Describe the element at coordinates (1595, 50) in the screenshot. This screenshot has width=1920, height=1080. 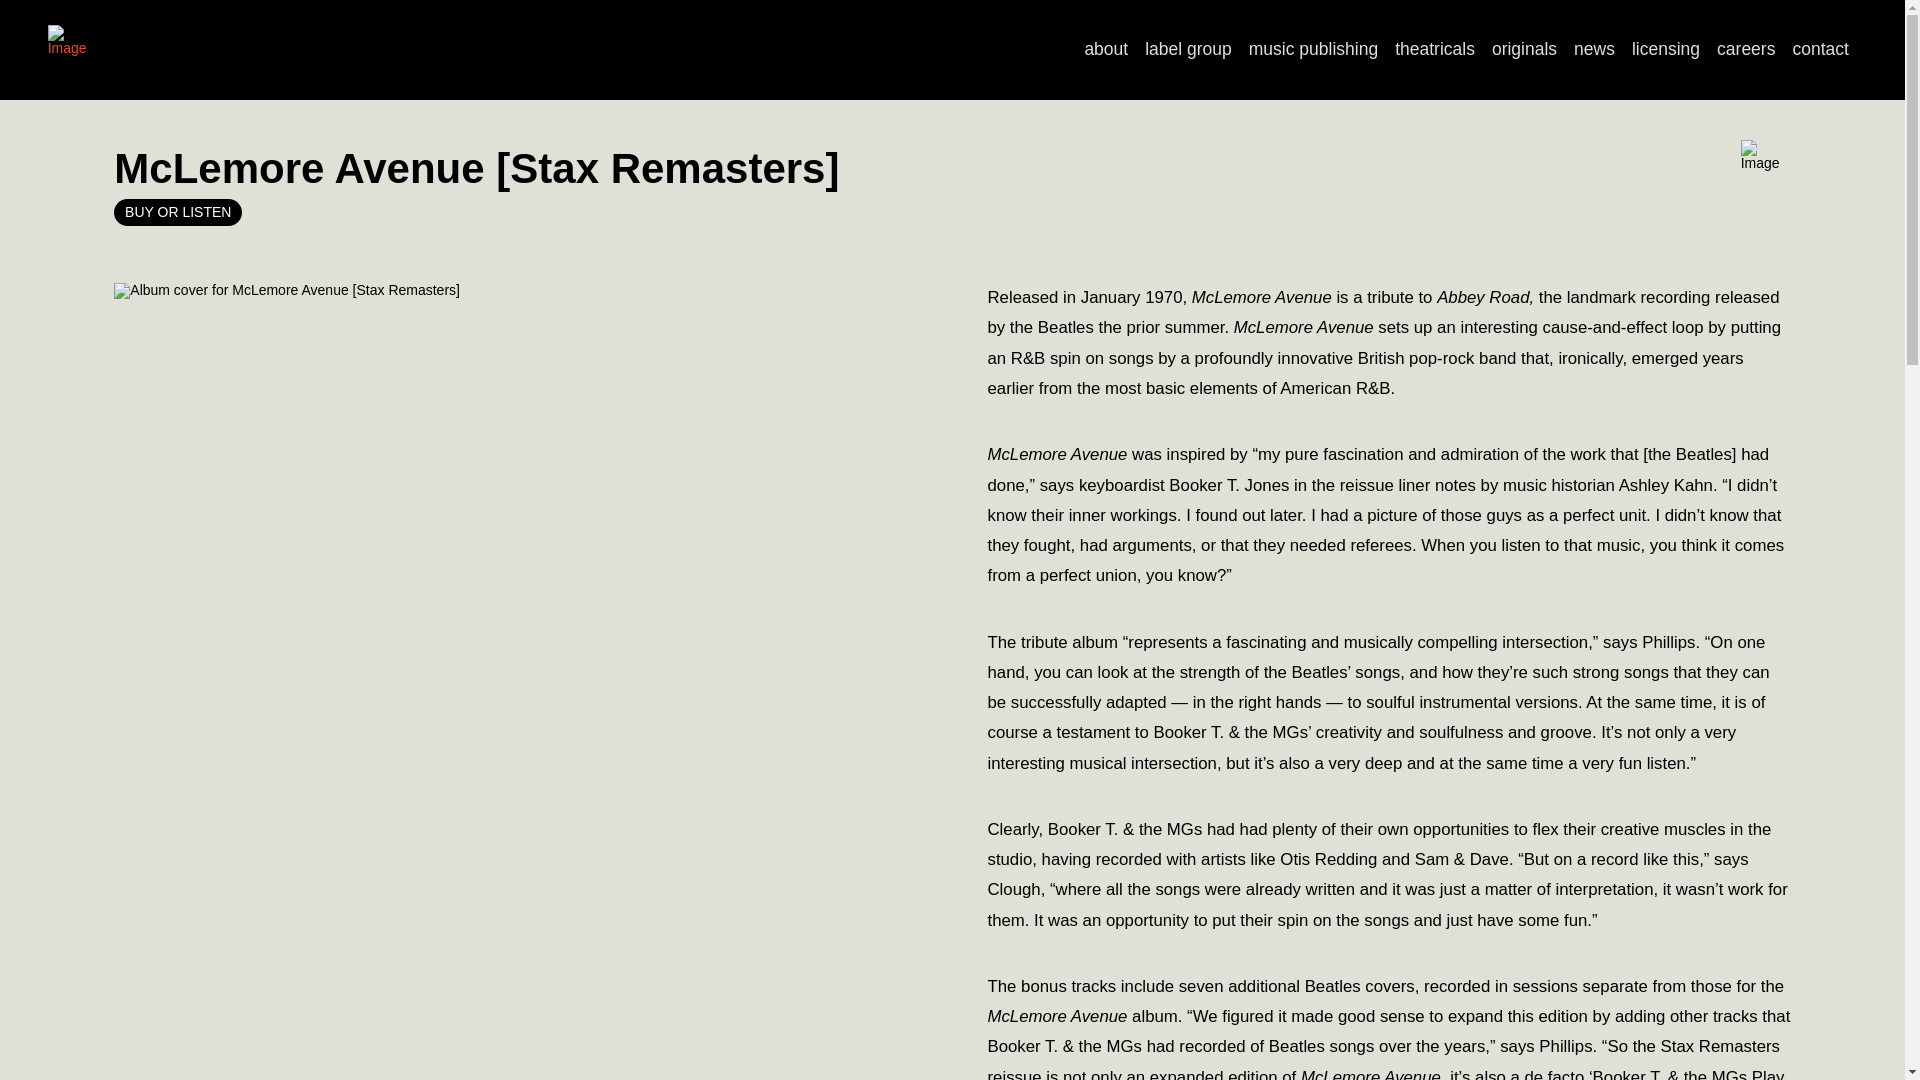
I see `news` at that location.